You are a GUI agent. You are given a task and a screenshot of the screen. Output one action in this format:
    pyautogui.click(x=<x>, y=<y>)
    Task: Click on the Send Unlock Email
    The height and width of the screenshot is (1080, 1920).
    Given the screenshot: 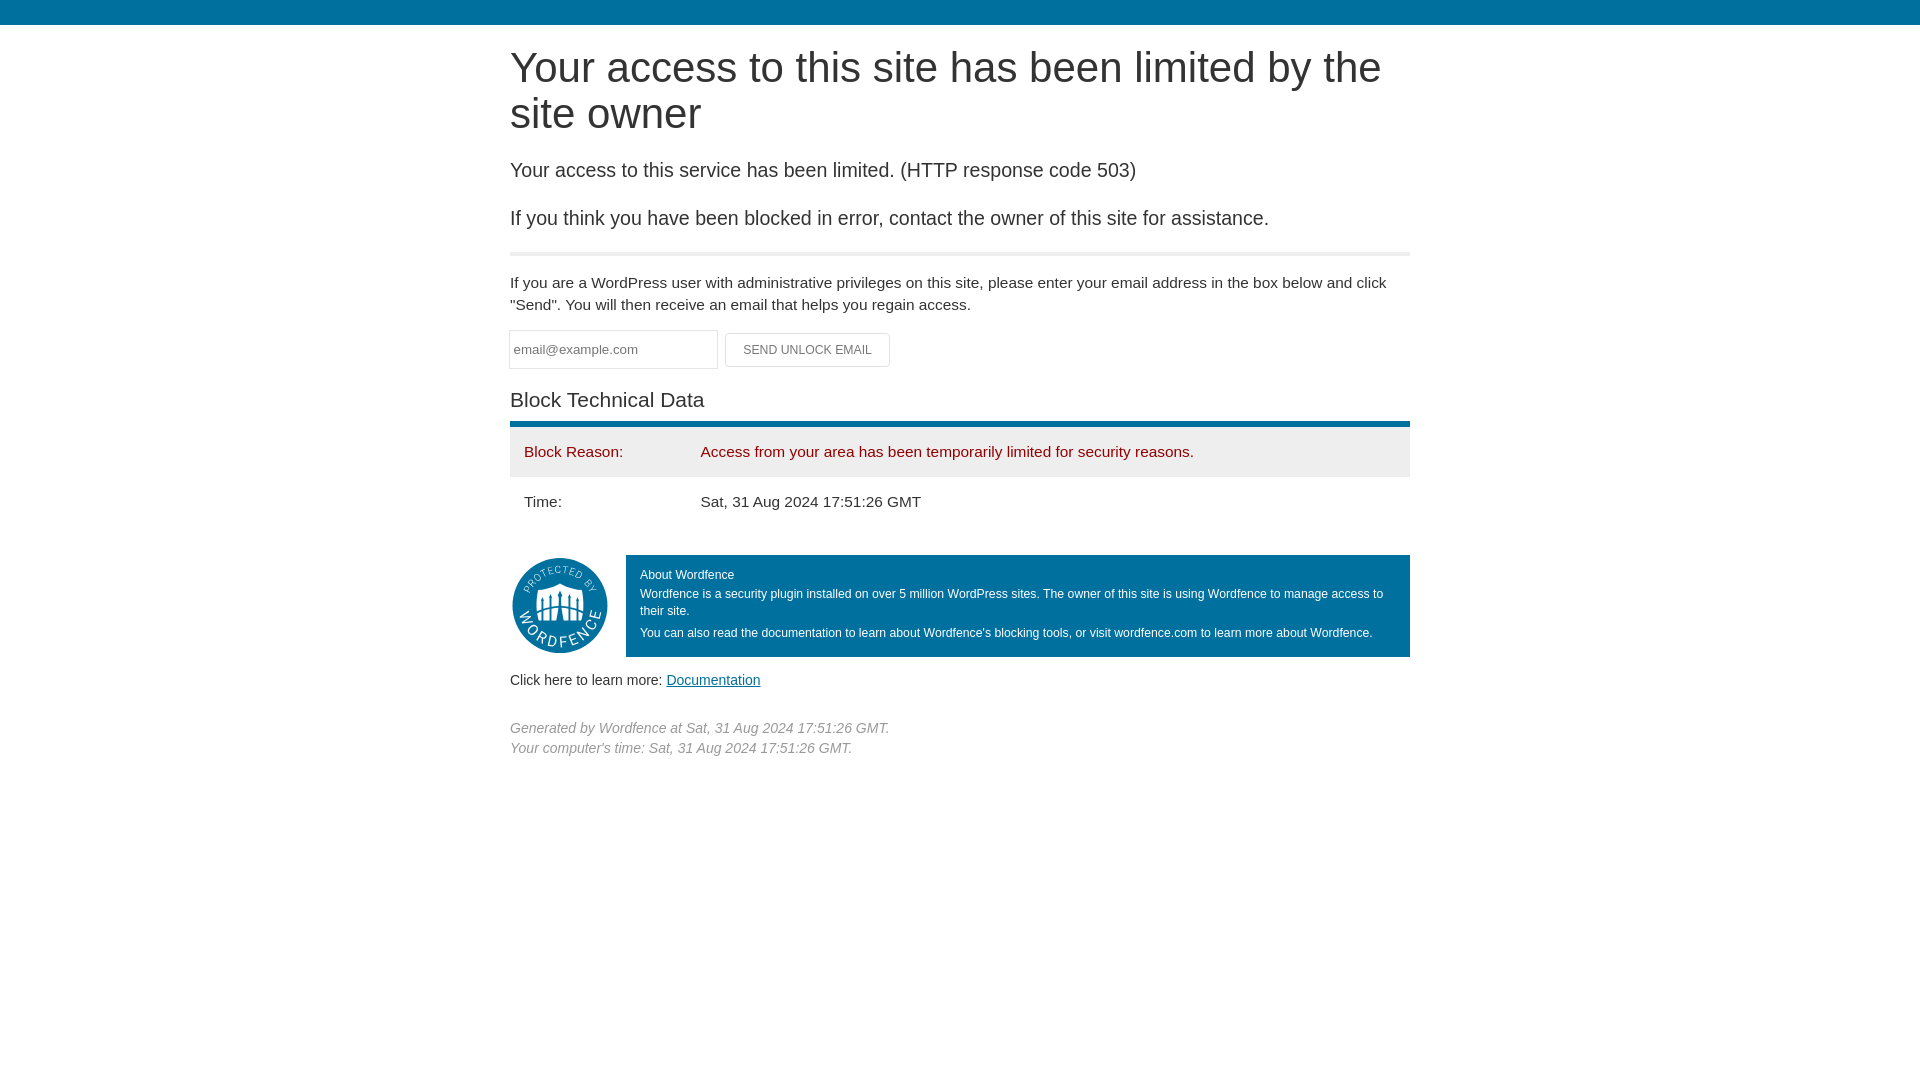 What is the action you would take?
    pyautogui.click(x=808, y=350)
    